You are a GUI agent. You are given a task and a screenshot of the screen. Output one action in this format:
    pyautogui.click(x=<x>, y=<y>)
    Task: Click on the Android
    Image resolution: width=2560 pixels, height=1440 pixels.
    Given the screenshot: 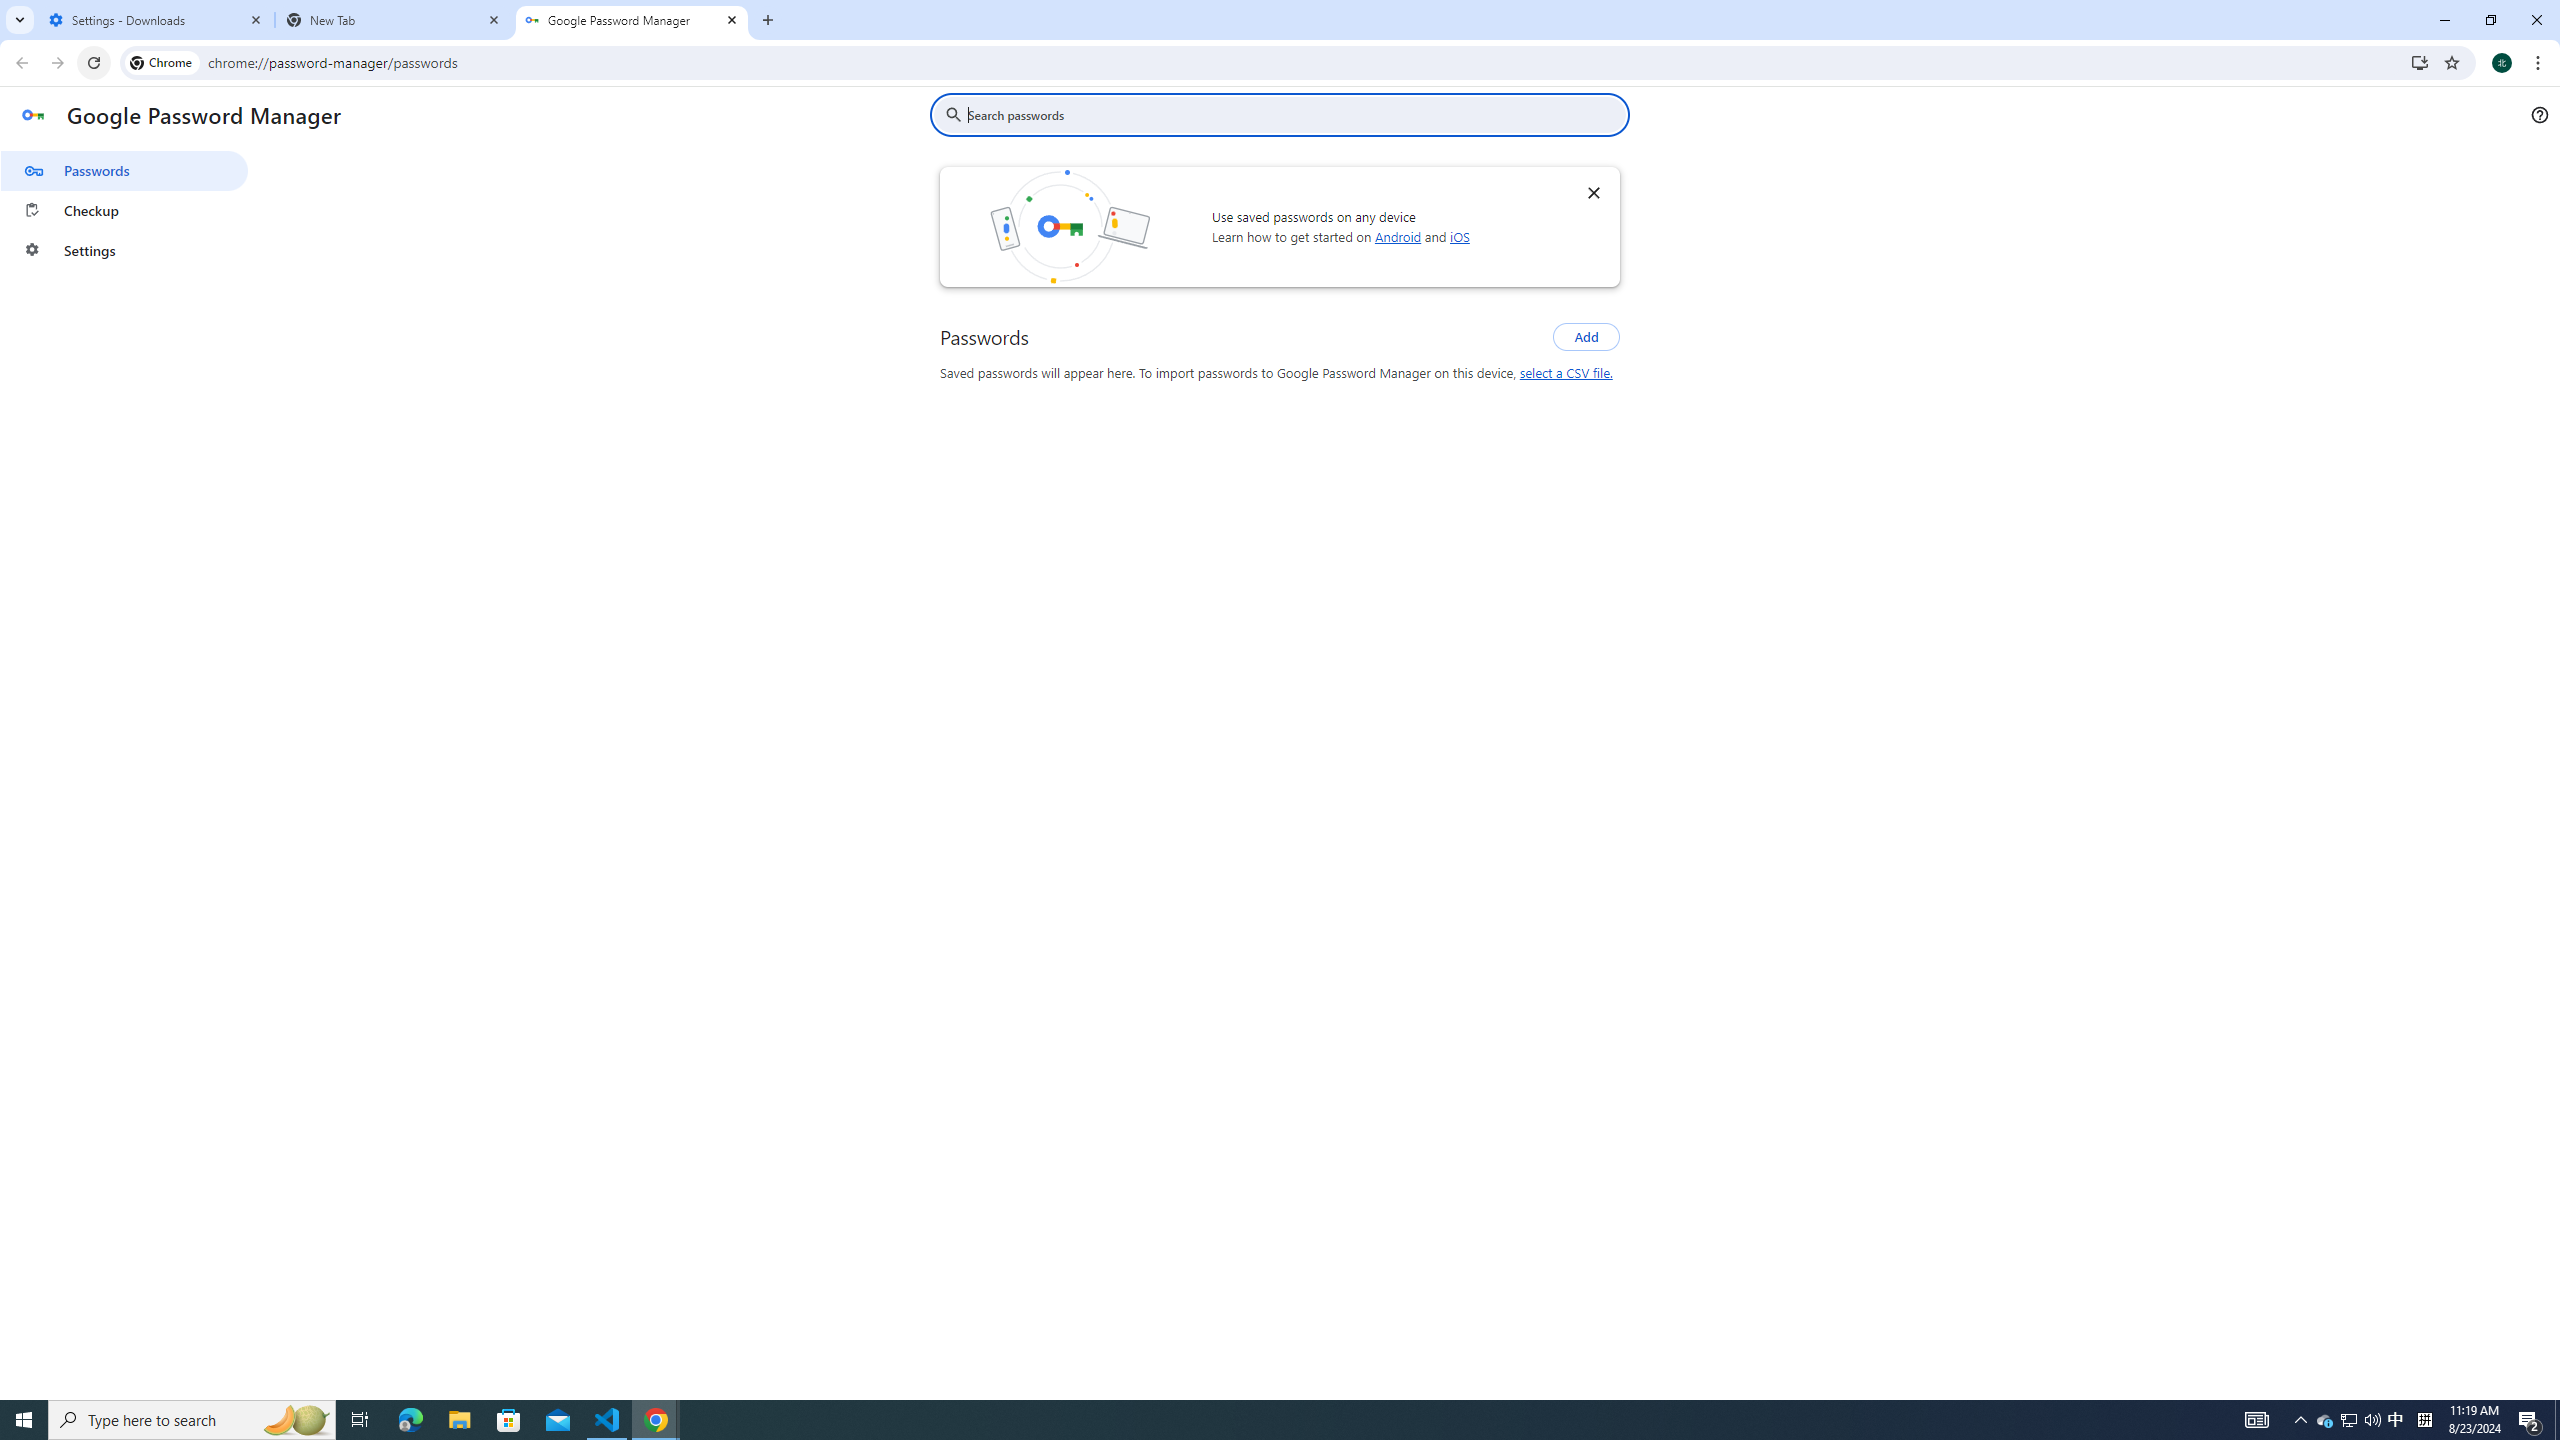 What is the action you would take?
    pyautogui.click(x=1397, y=236)
    